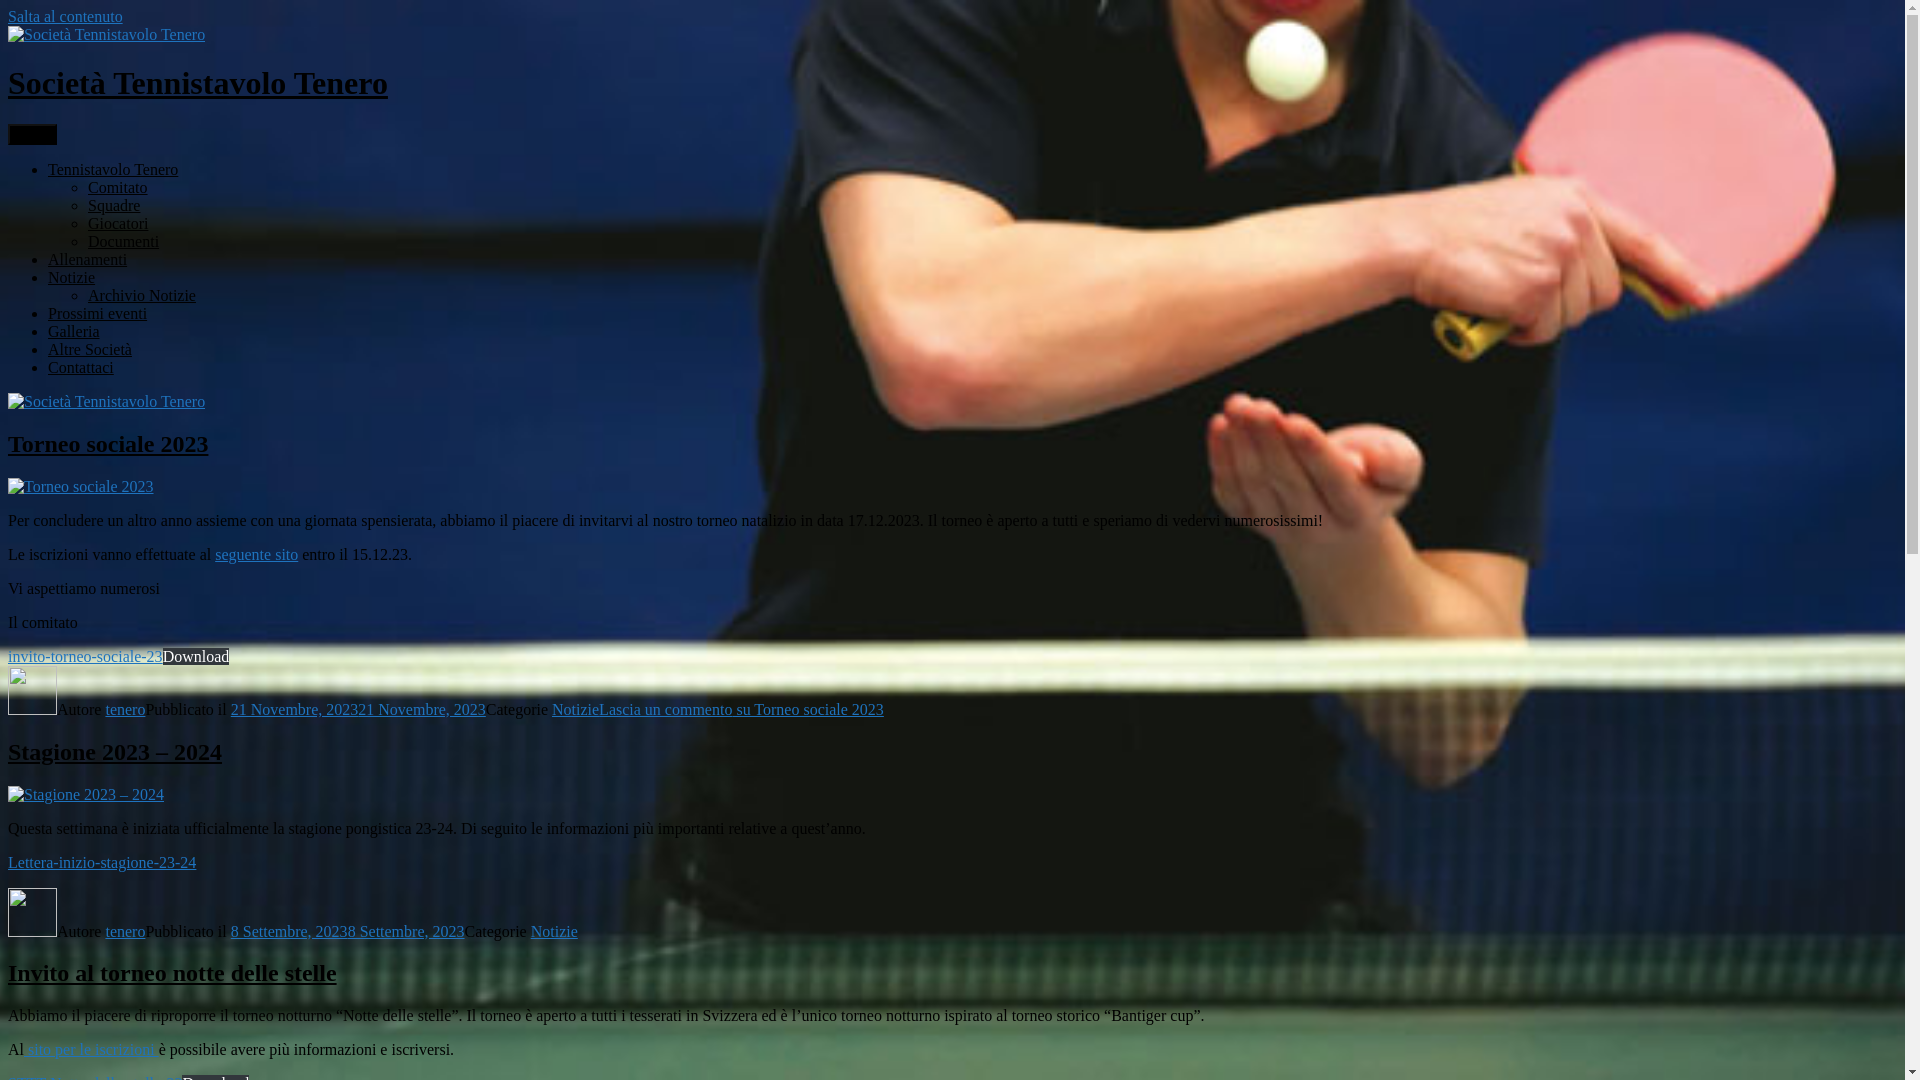 The width and height of the screenshot is (1920, 1080). I want to click on Notizie, so click(554, 930).